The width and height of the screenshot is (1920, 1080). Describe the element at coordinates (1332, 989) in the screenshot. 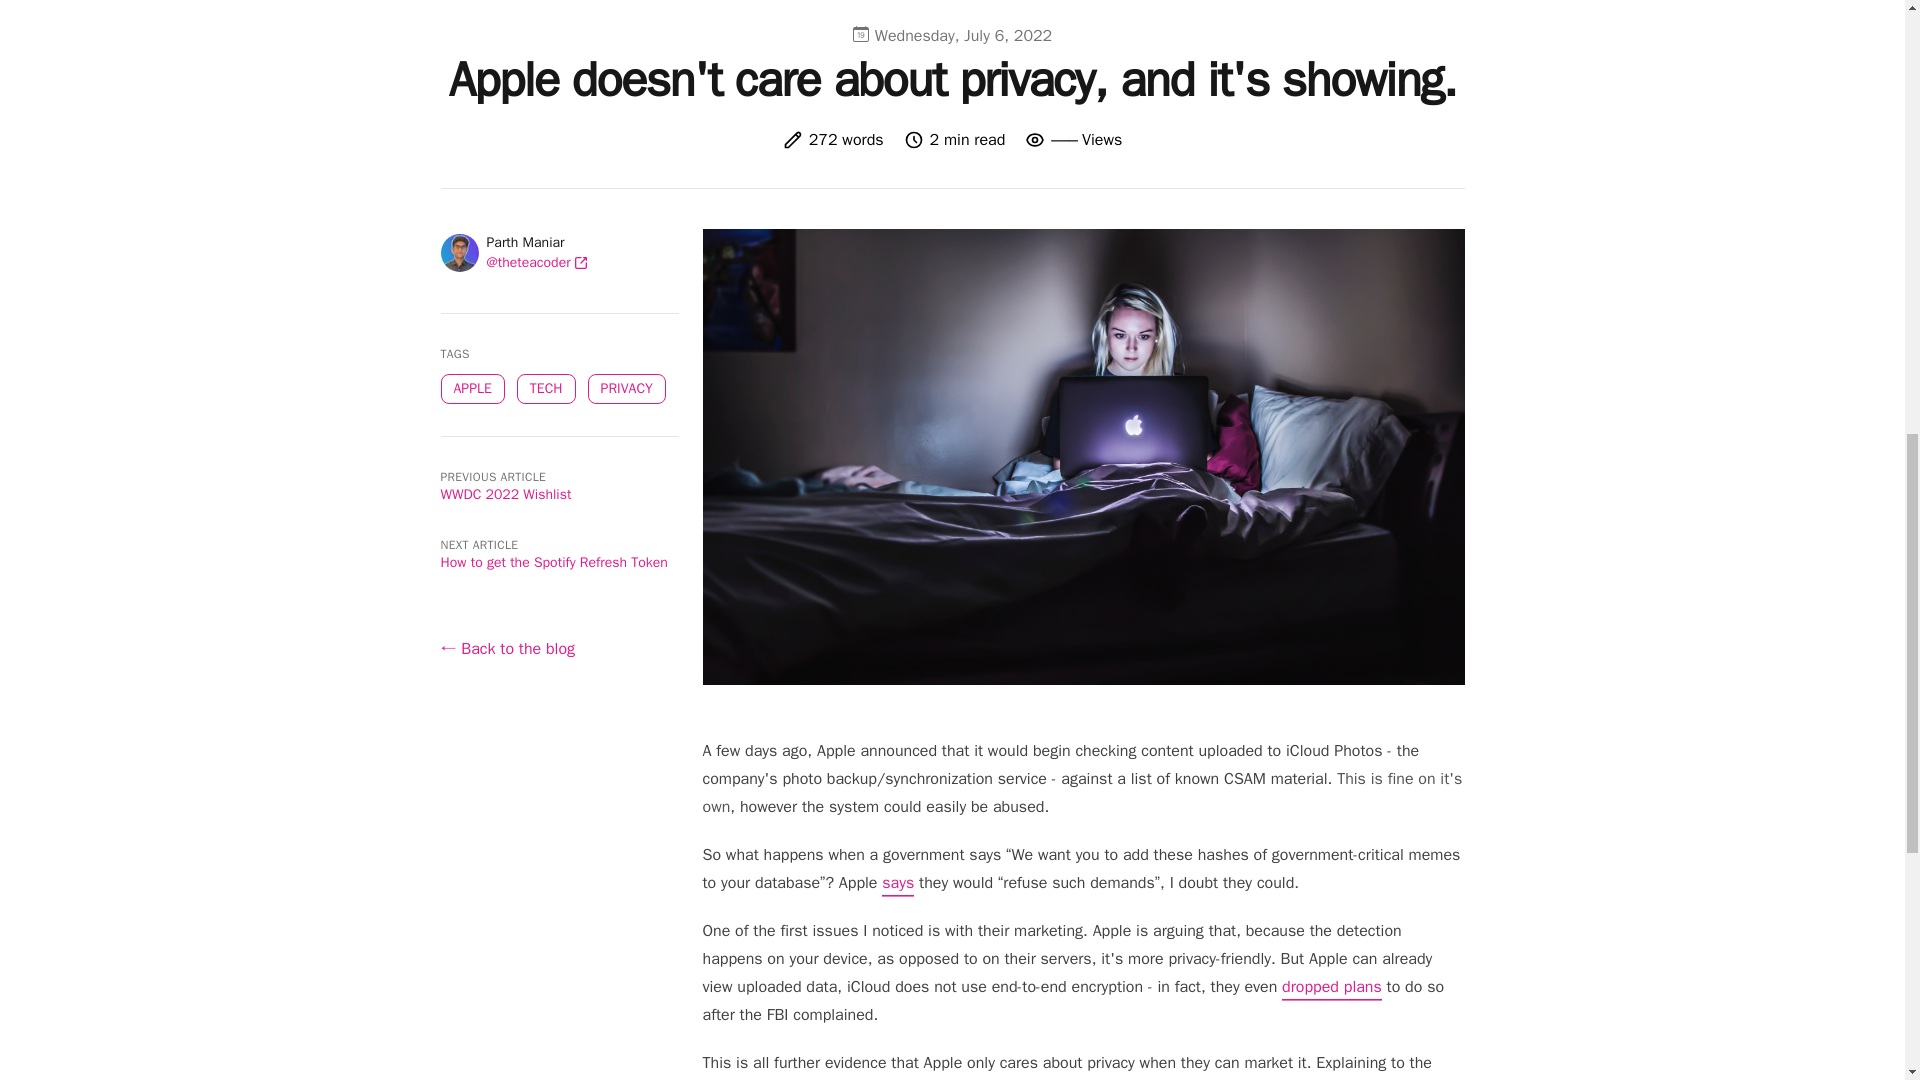

I see `dropped plans` at that location.